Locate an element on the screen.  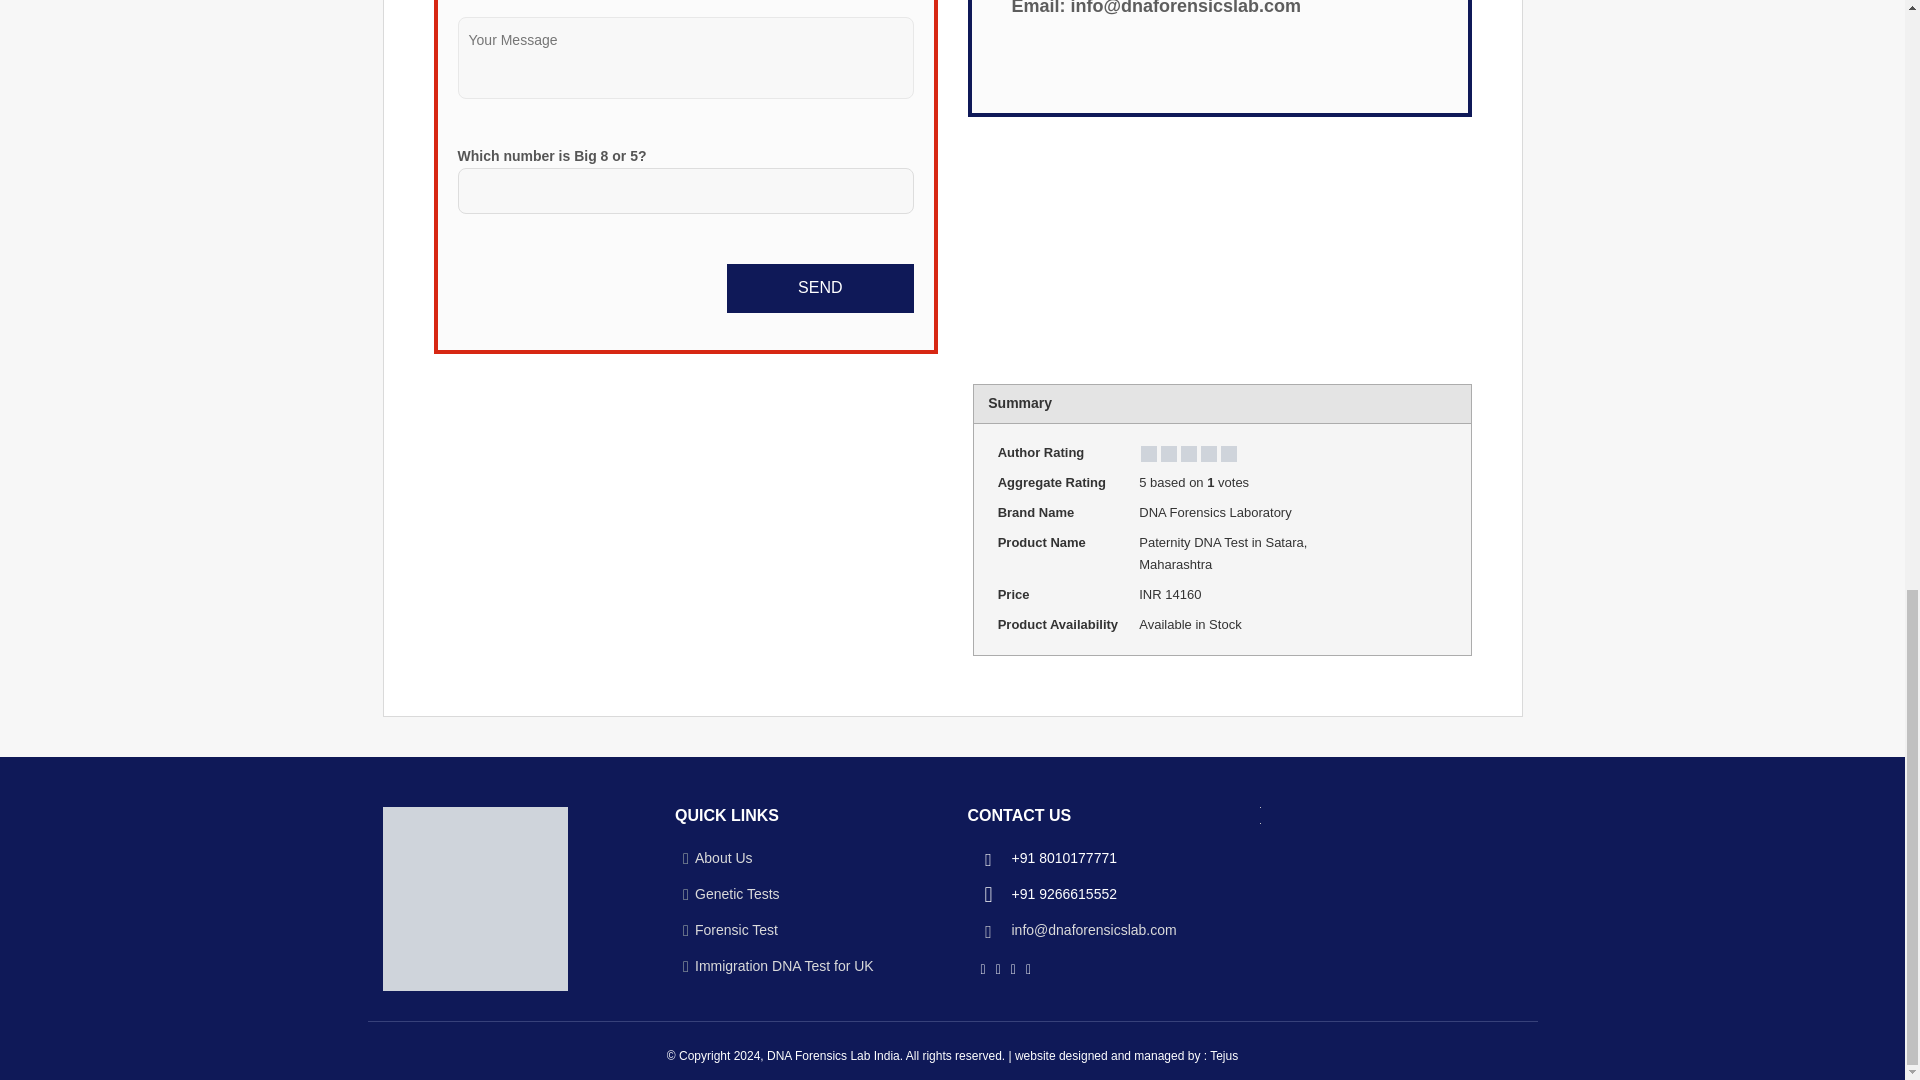
2 is located at coordinates (1396, 403).